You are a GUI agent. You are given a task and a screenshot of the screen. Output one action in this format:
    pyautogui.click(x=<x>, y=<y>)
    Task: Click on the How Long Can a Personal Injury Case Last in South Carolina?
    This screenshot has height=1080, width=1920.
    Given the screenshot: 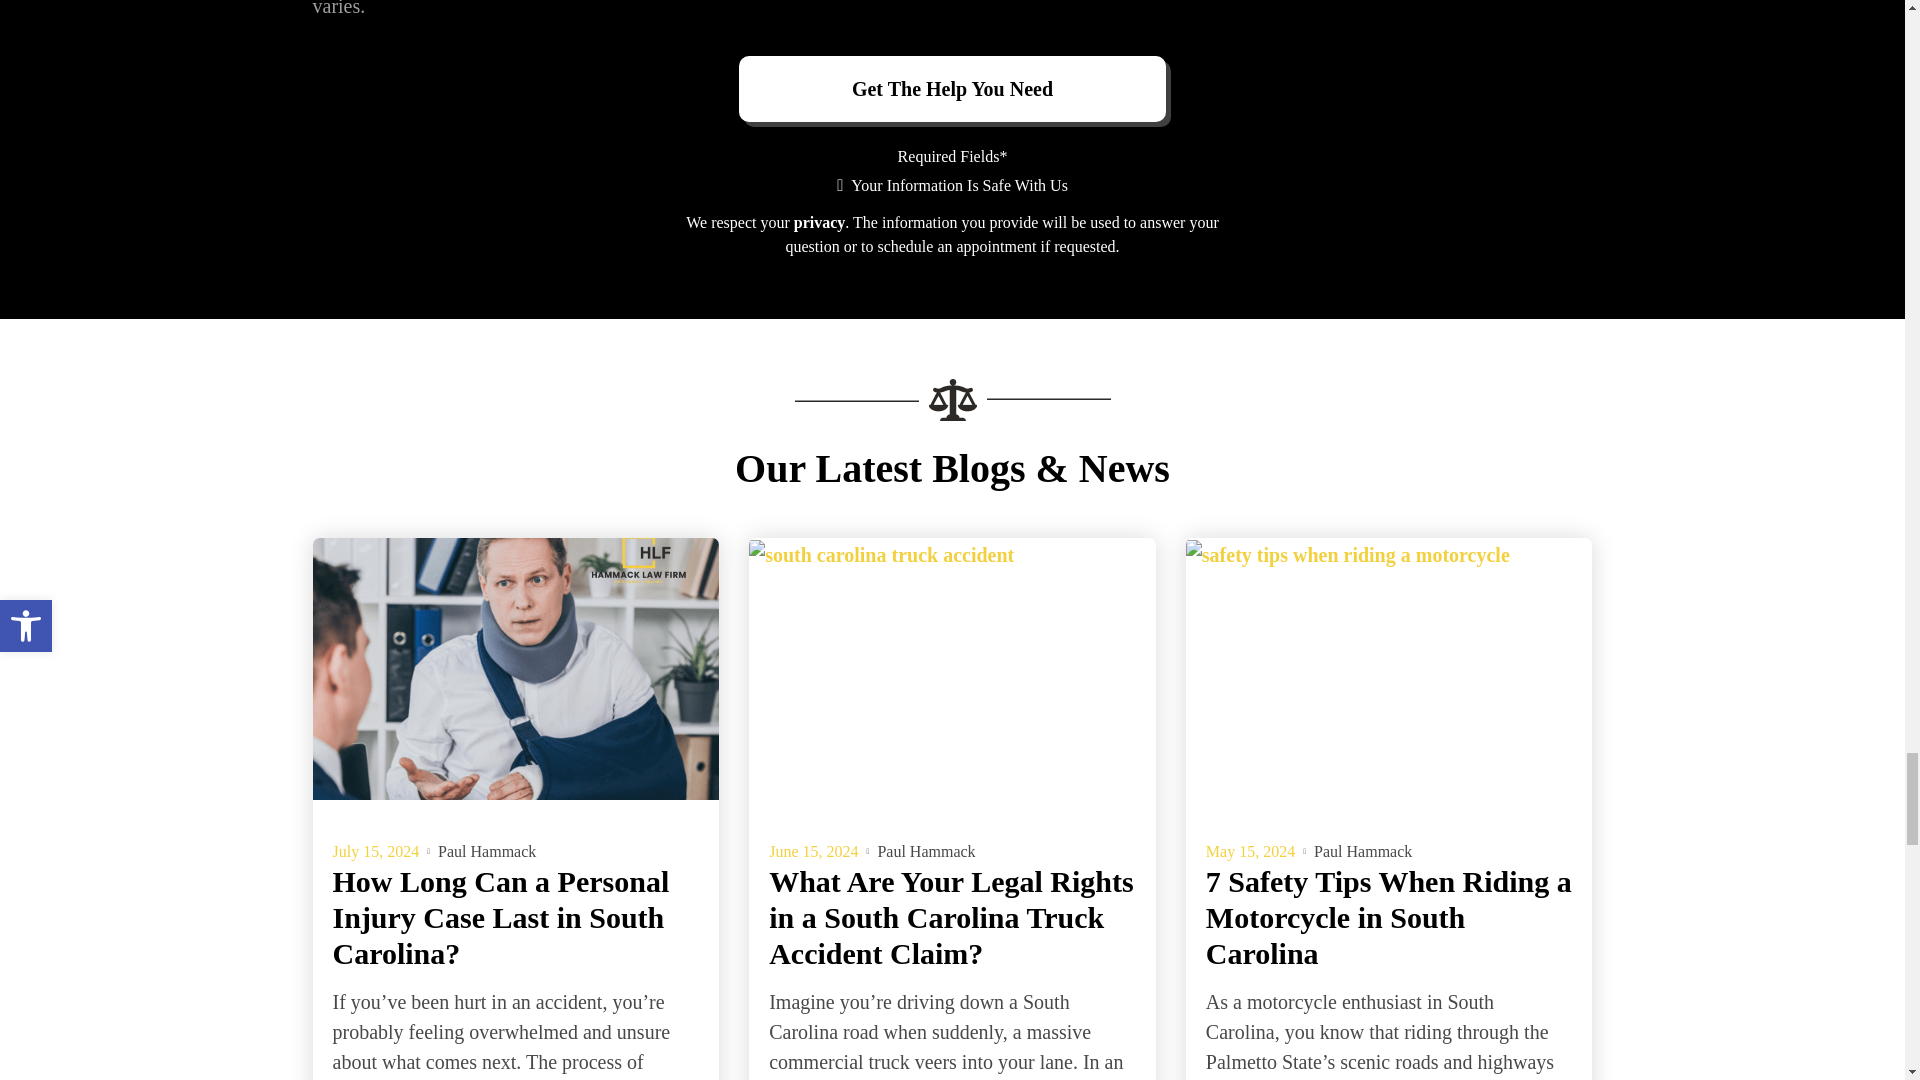 What is the action you would take?
    pyautogui.click(x=501, y=917)
    